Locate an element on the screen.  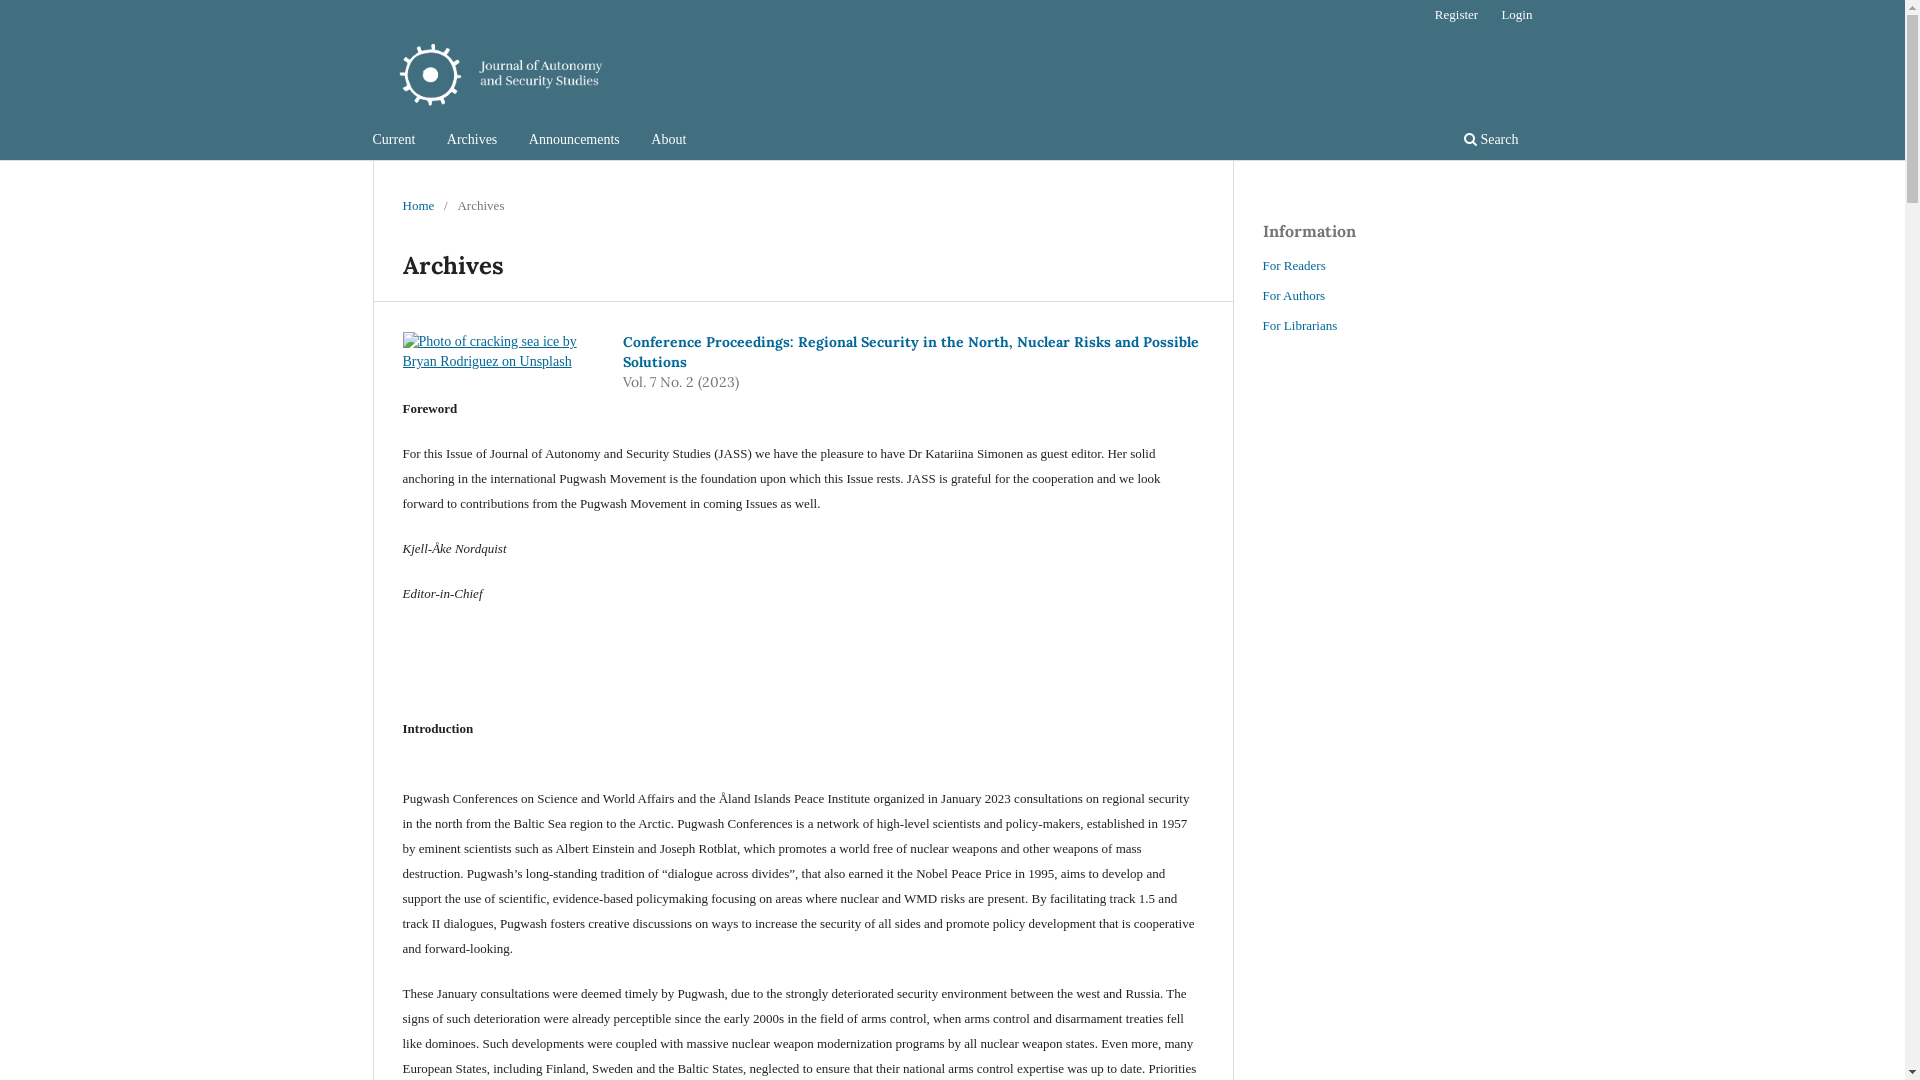
For Readers is located at coordinates (1294, 266).